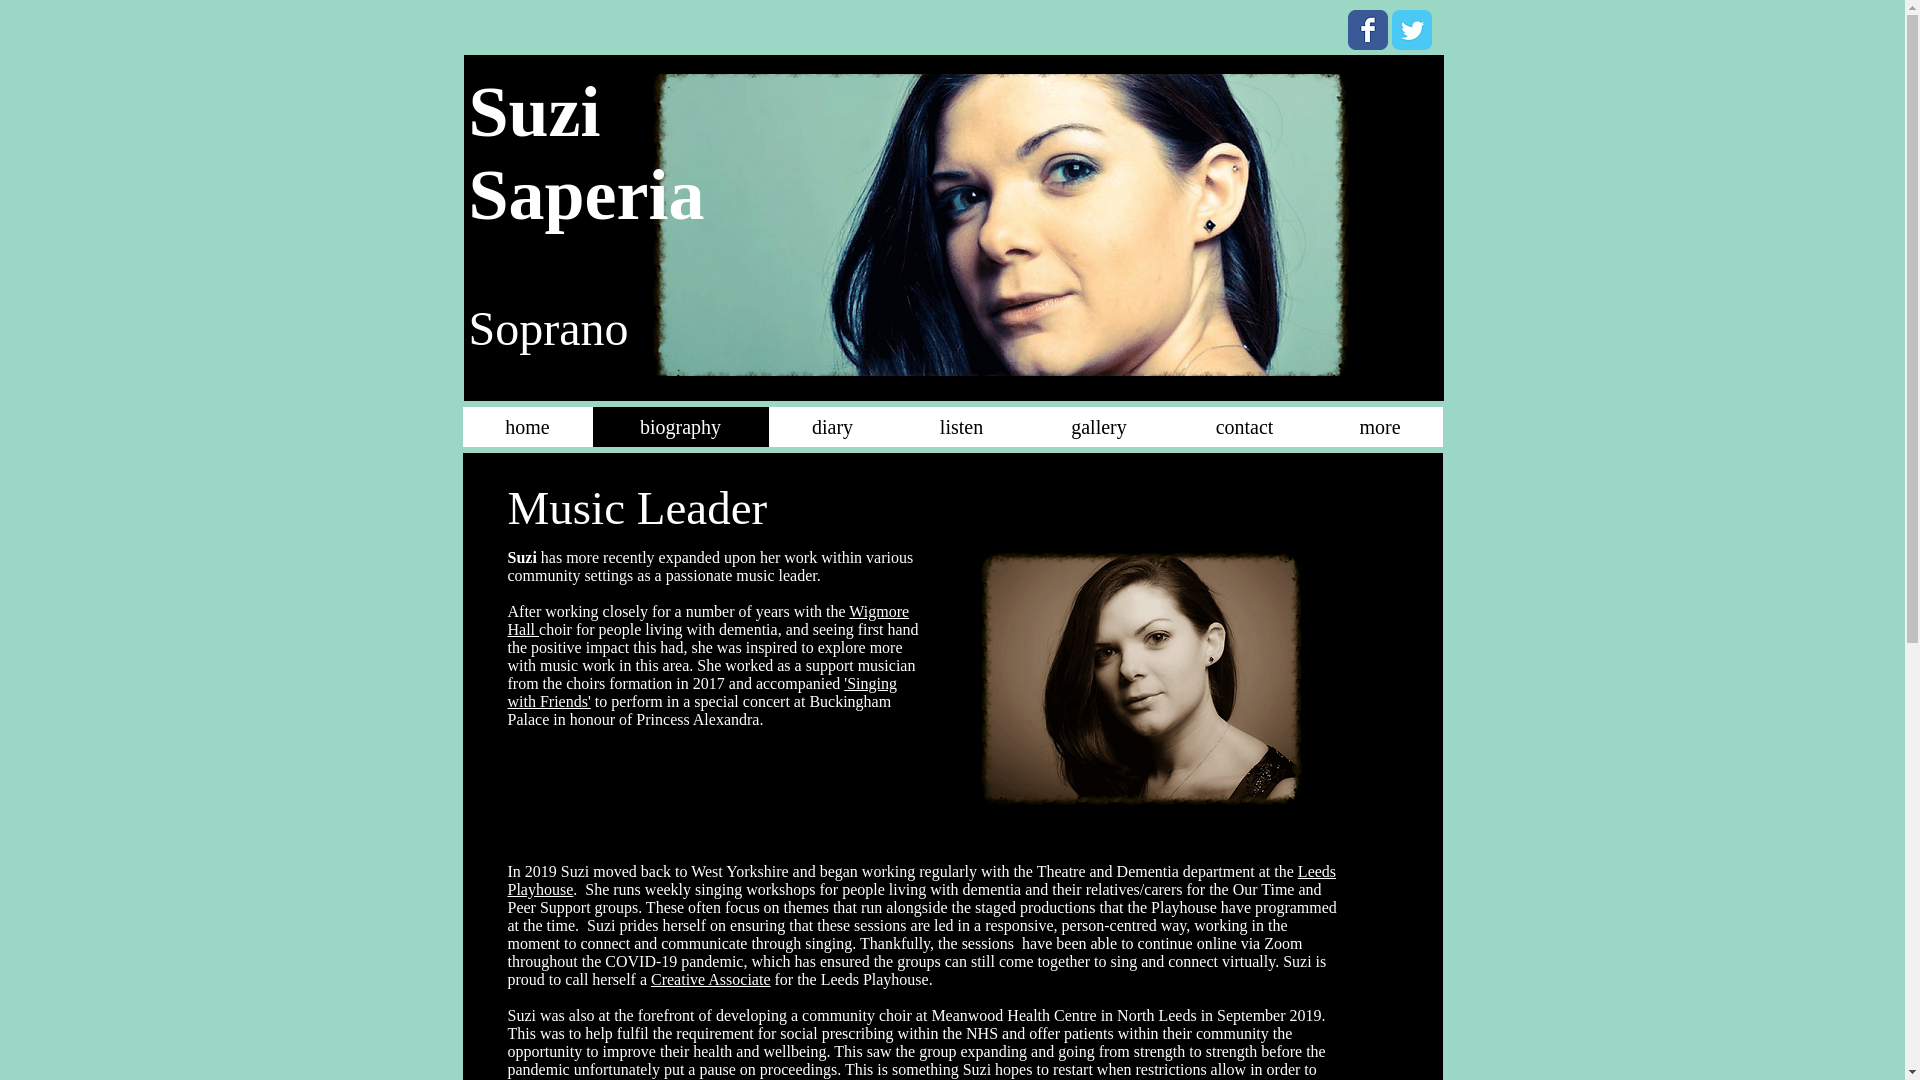  What do you see at coordinates (680, 427) in the screenshot?
I see `biography` at bounding box center [680, 427].